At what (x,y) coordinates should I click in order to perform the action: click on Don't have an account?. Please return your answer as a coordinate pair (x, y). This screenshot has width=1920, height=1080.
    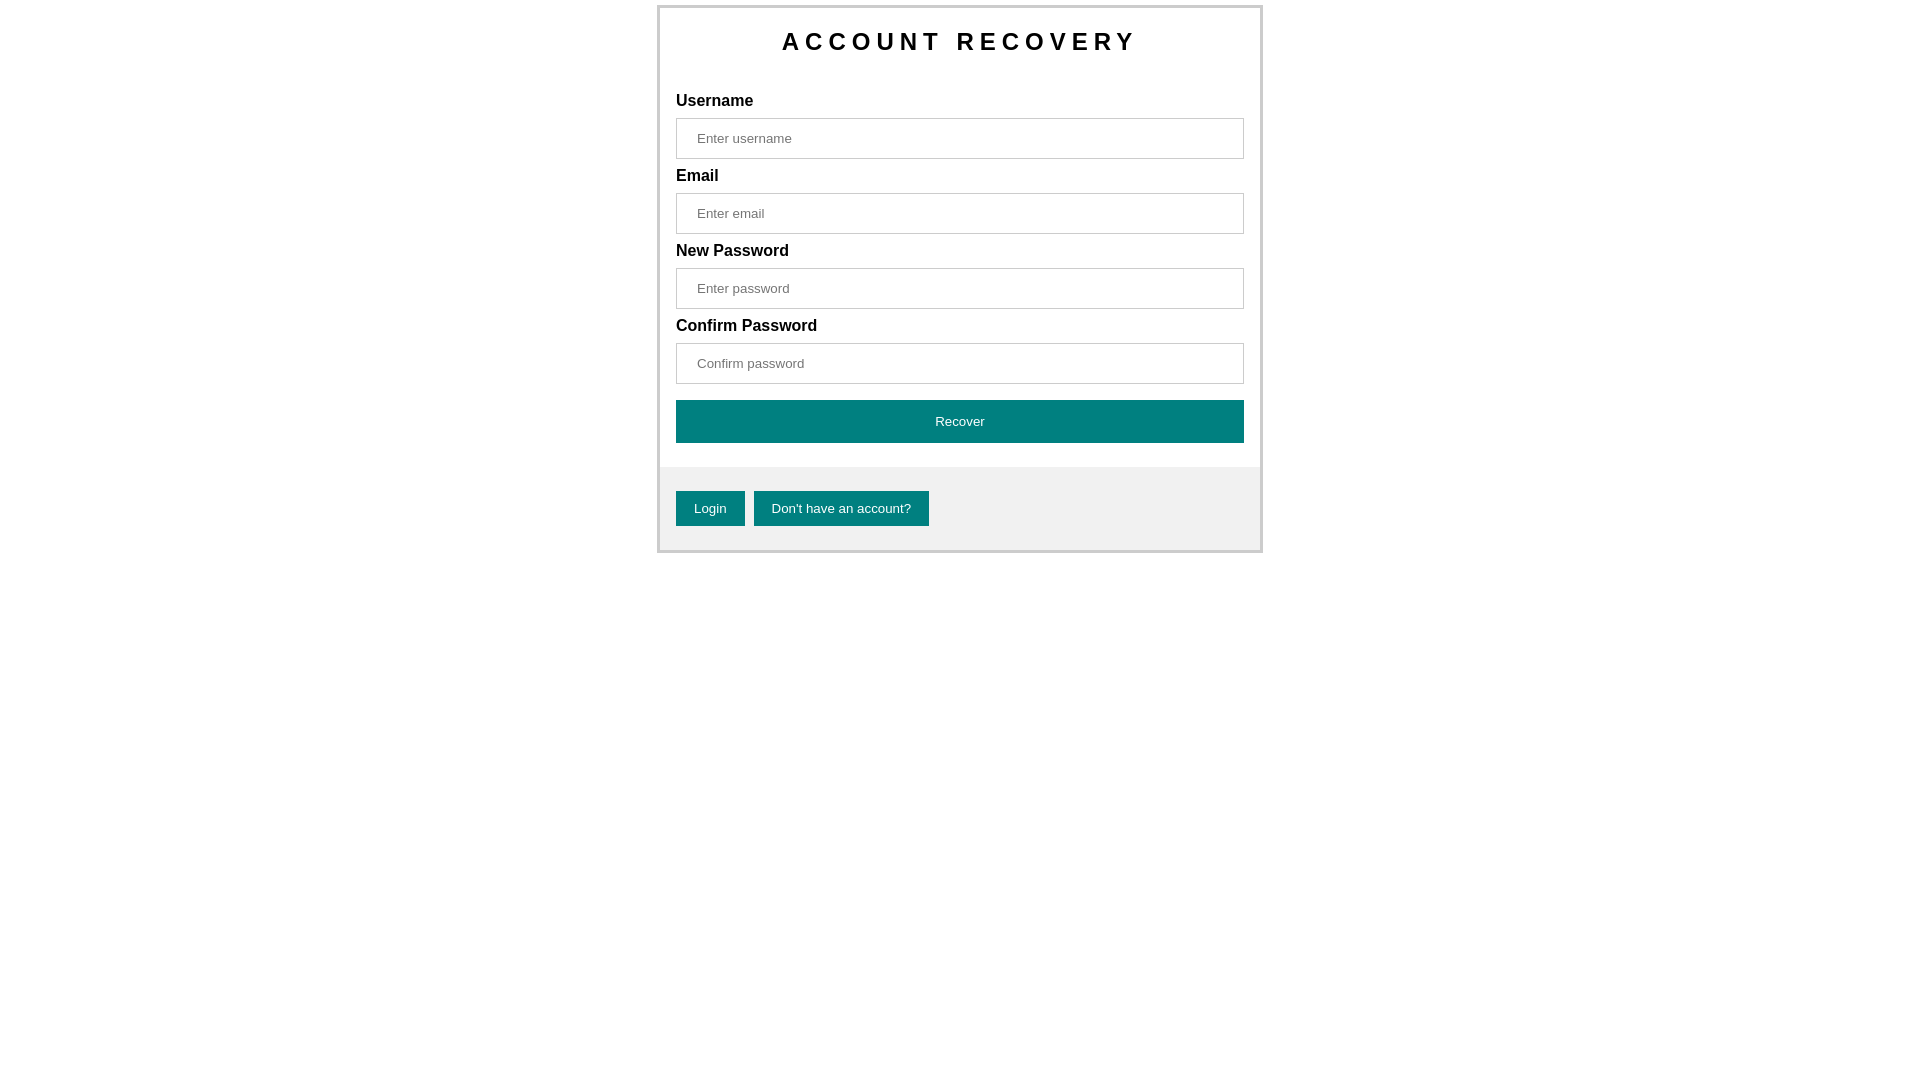
    Looking at the image, I should click on (842, 508).